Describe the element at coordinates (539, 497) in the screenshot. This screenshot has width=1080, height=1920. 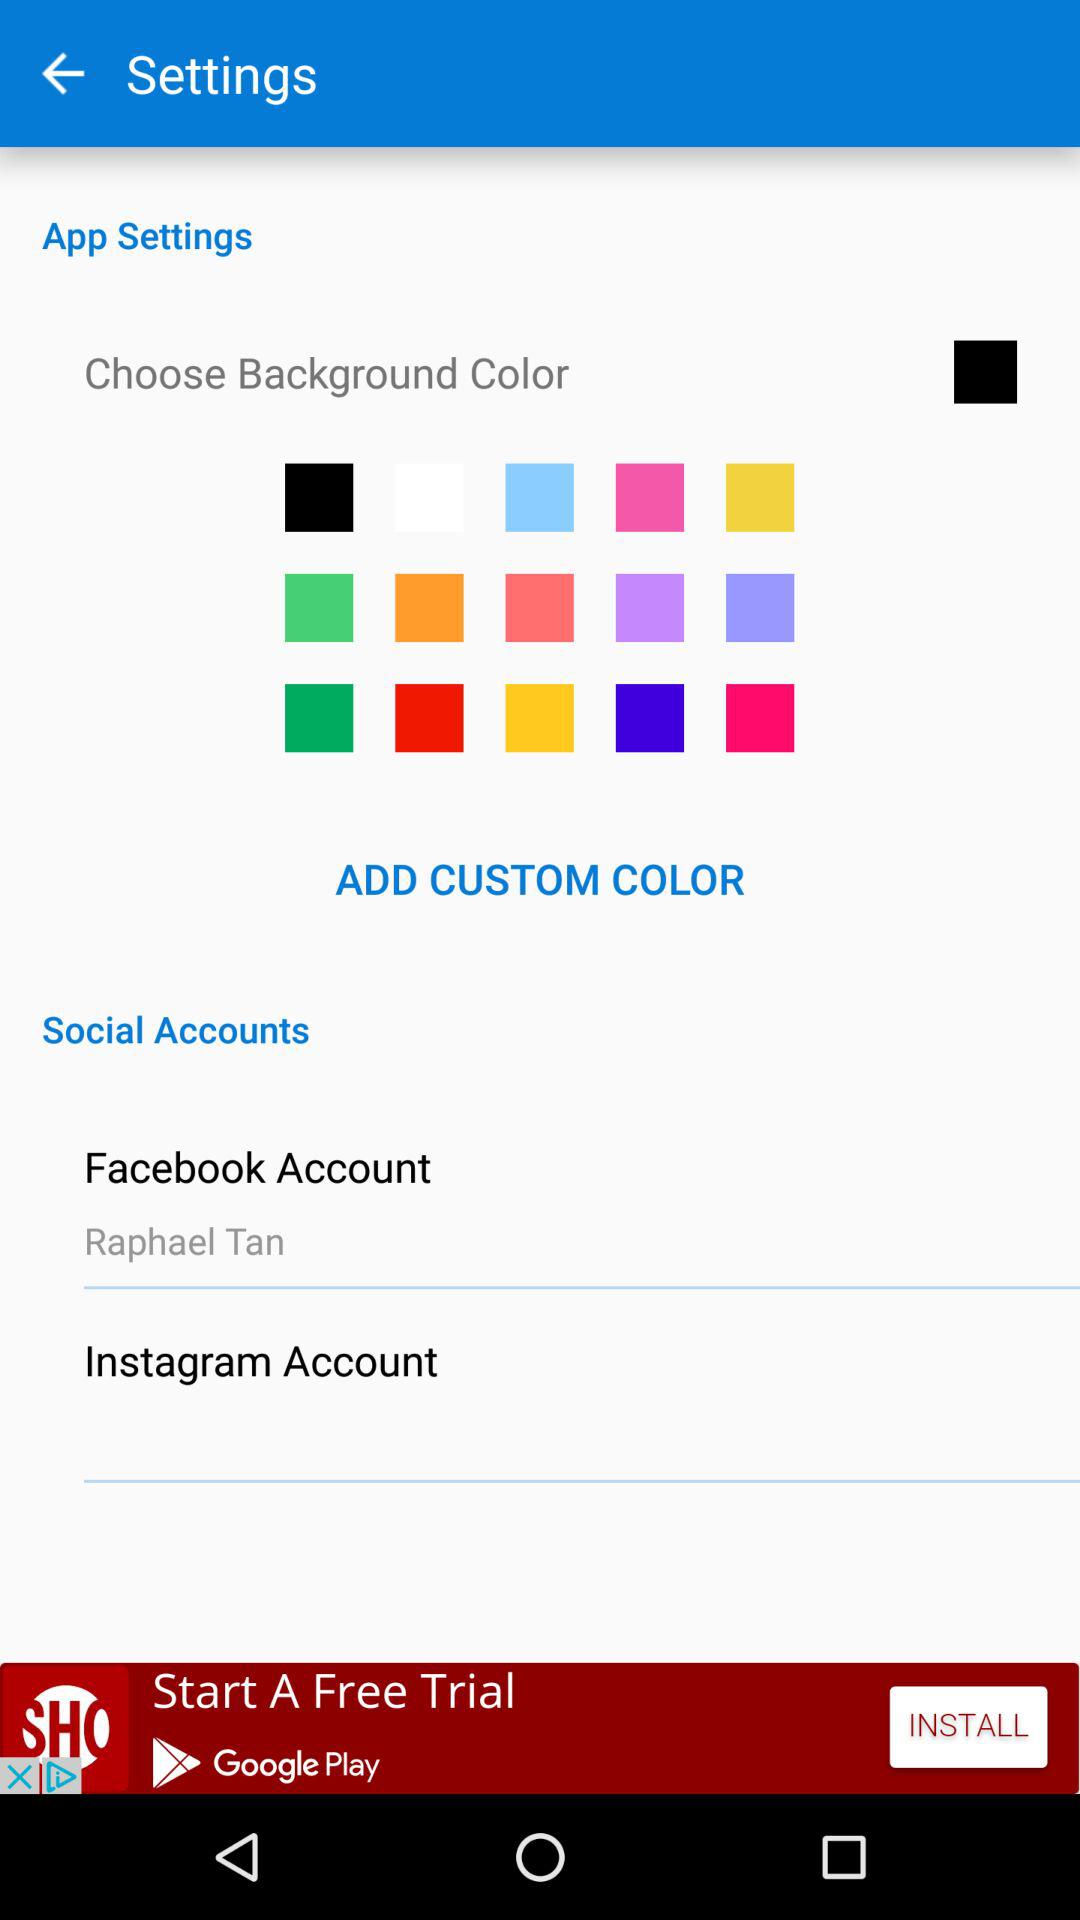
I see `just a color` at that location.